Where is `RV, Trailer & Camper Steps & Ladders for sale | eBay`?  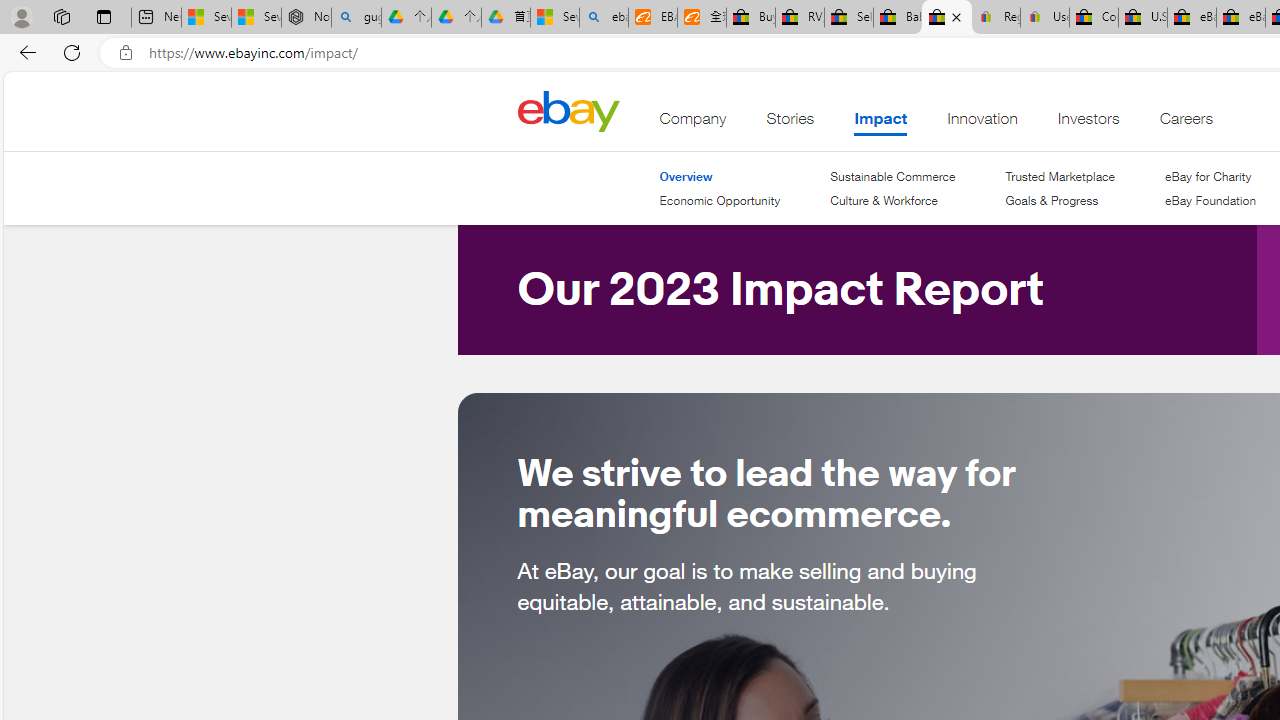
RV, Trailer & Camper Steps & Ladders for sale | eBay is located at coordinates (800, 18).